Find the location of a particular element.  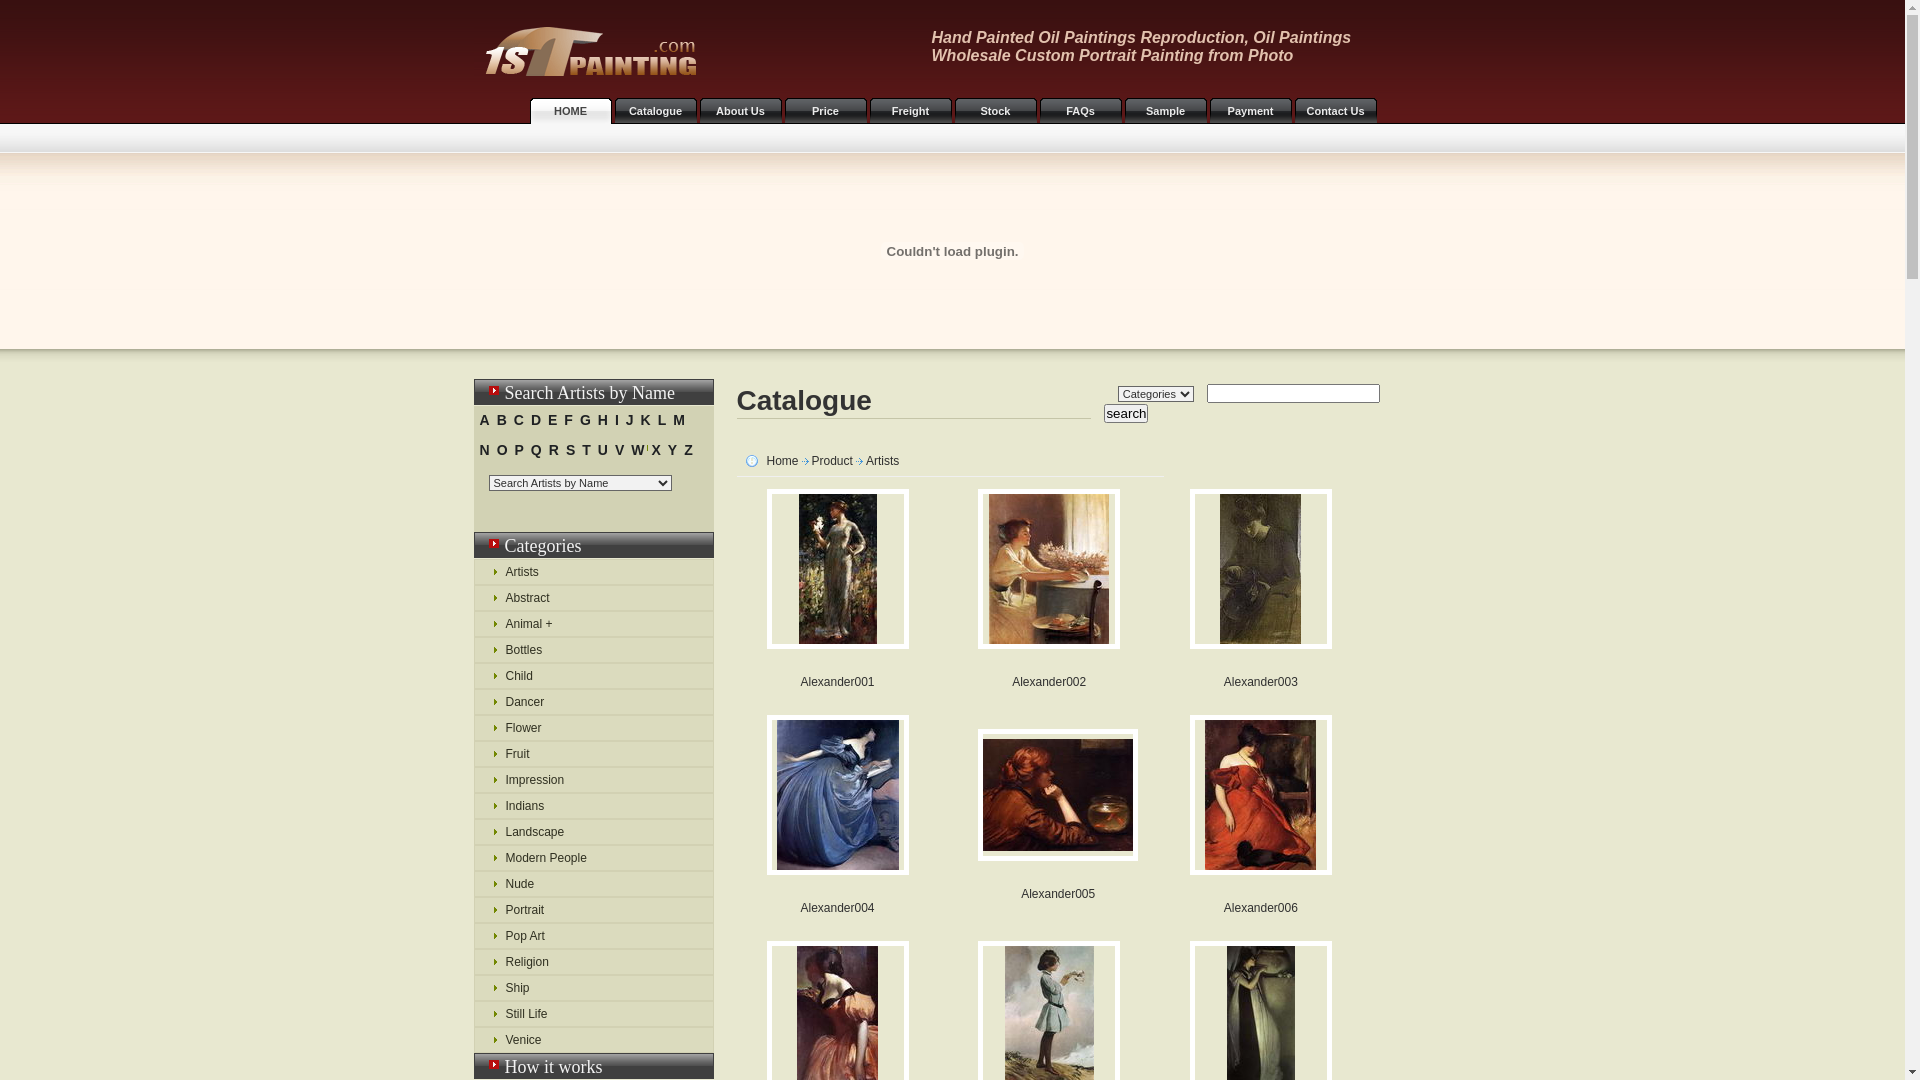

Portrait is located at coordinates (594, 910).